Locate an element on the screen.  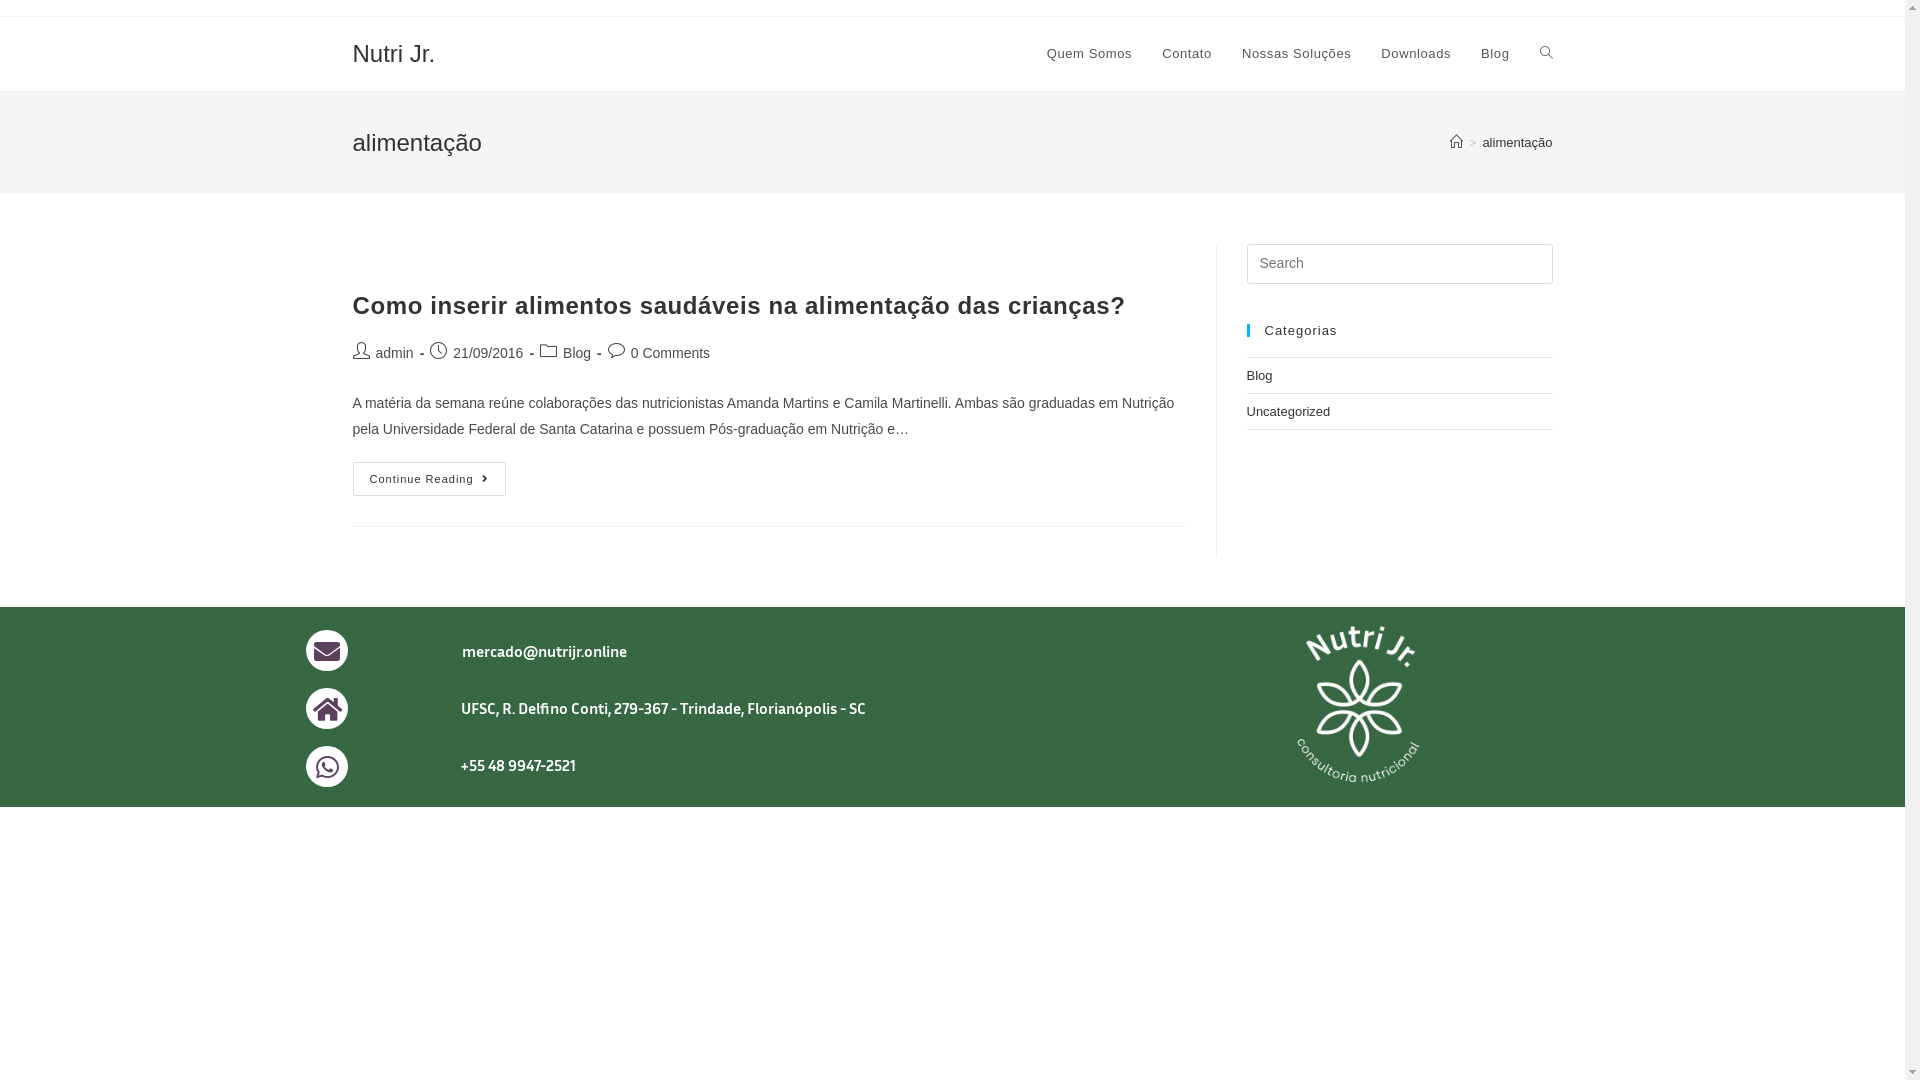
Blog is located at coordinates (1495, 54).